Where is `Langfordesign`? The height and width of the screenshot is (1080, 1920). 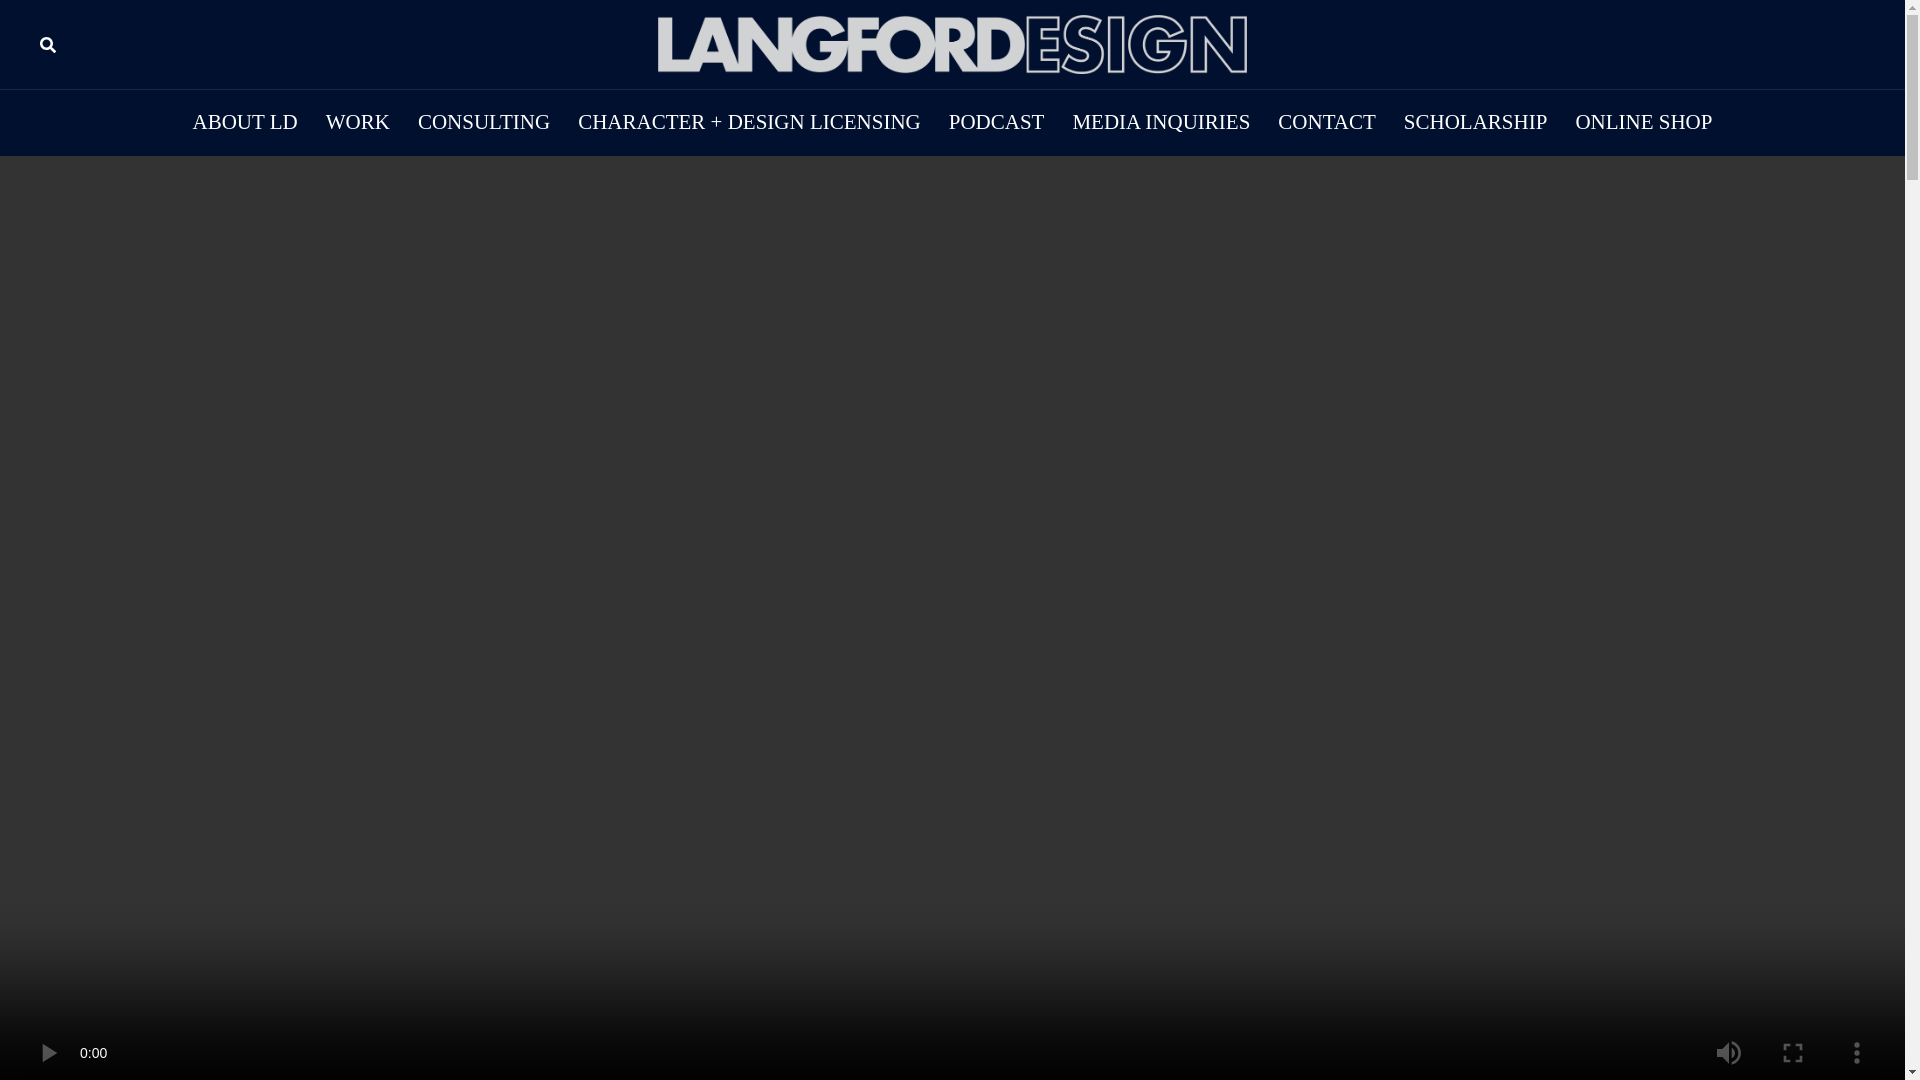 Langfordesign is located at coordinates (952, 42).